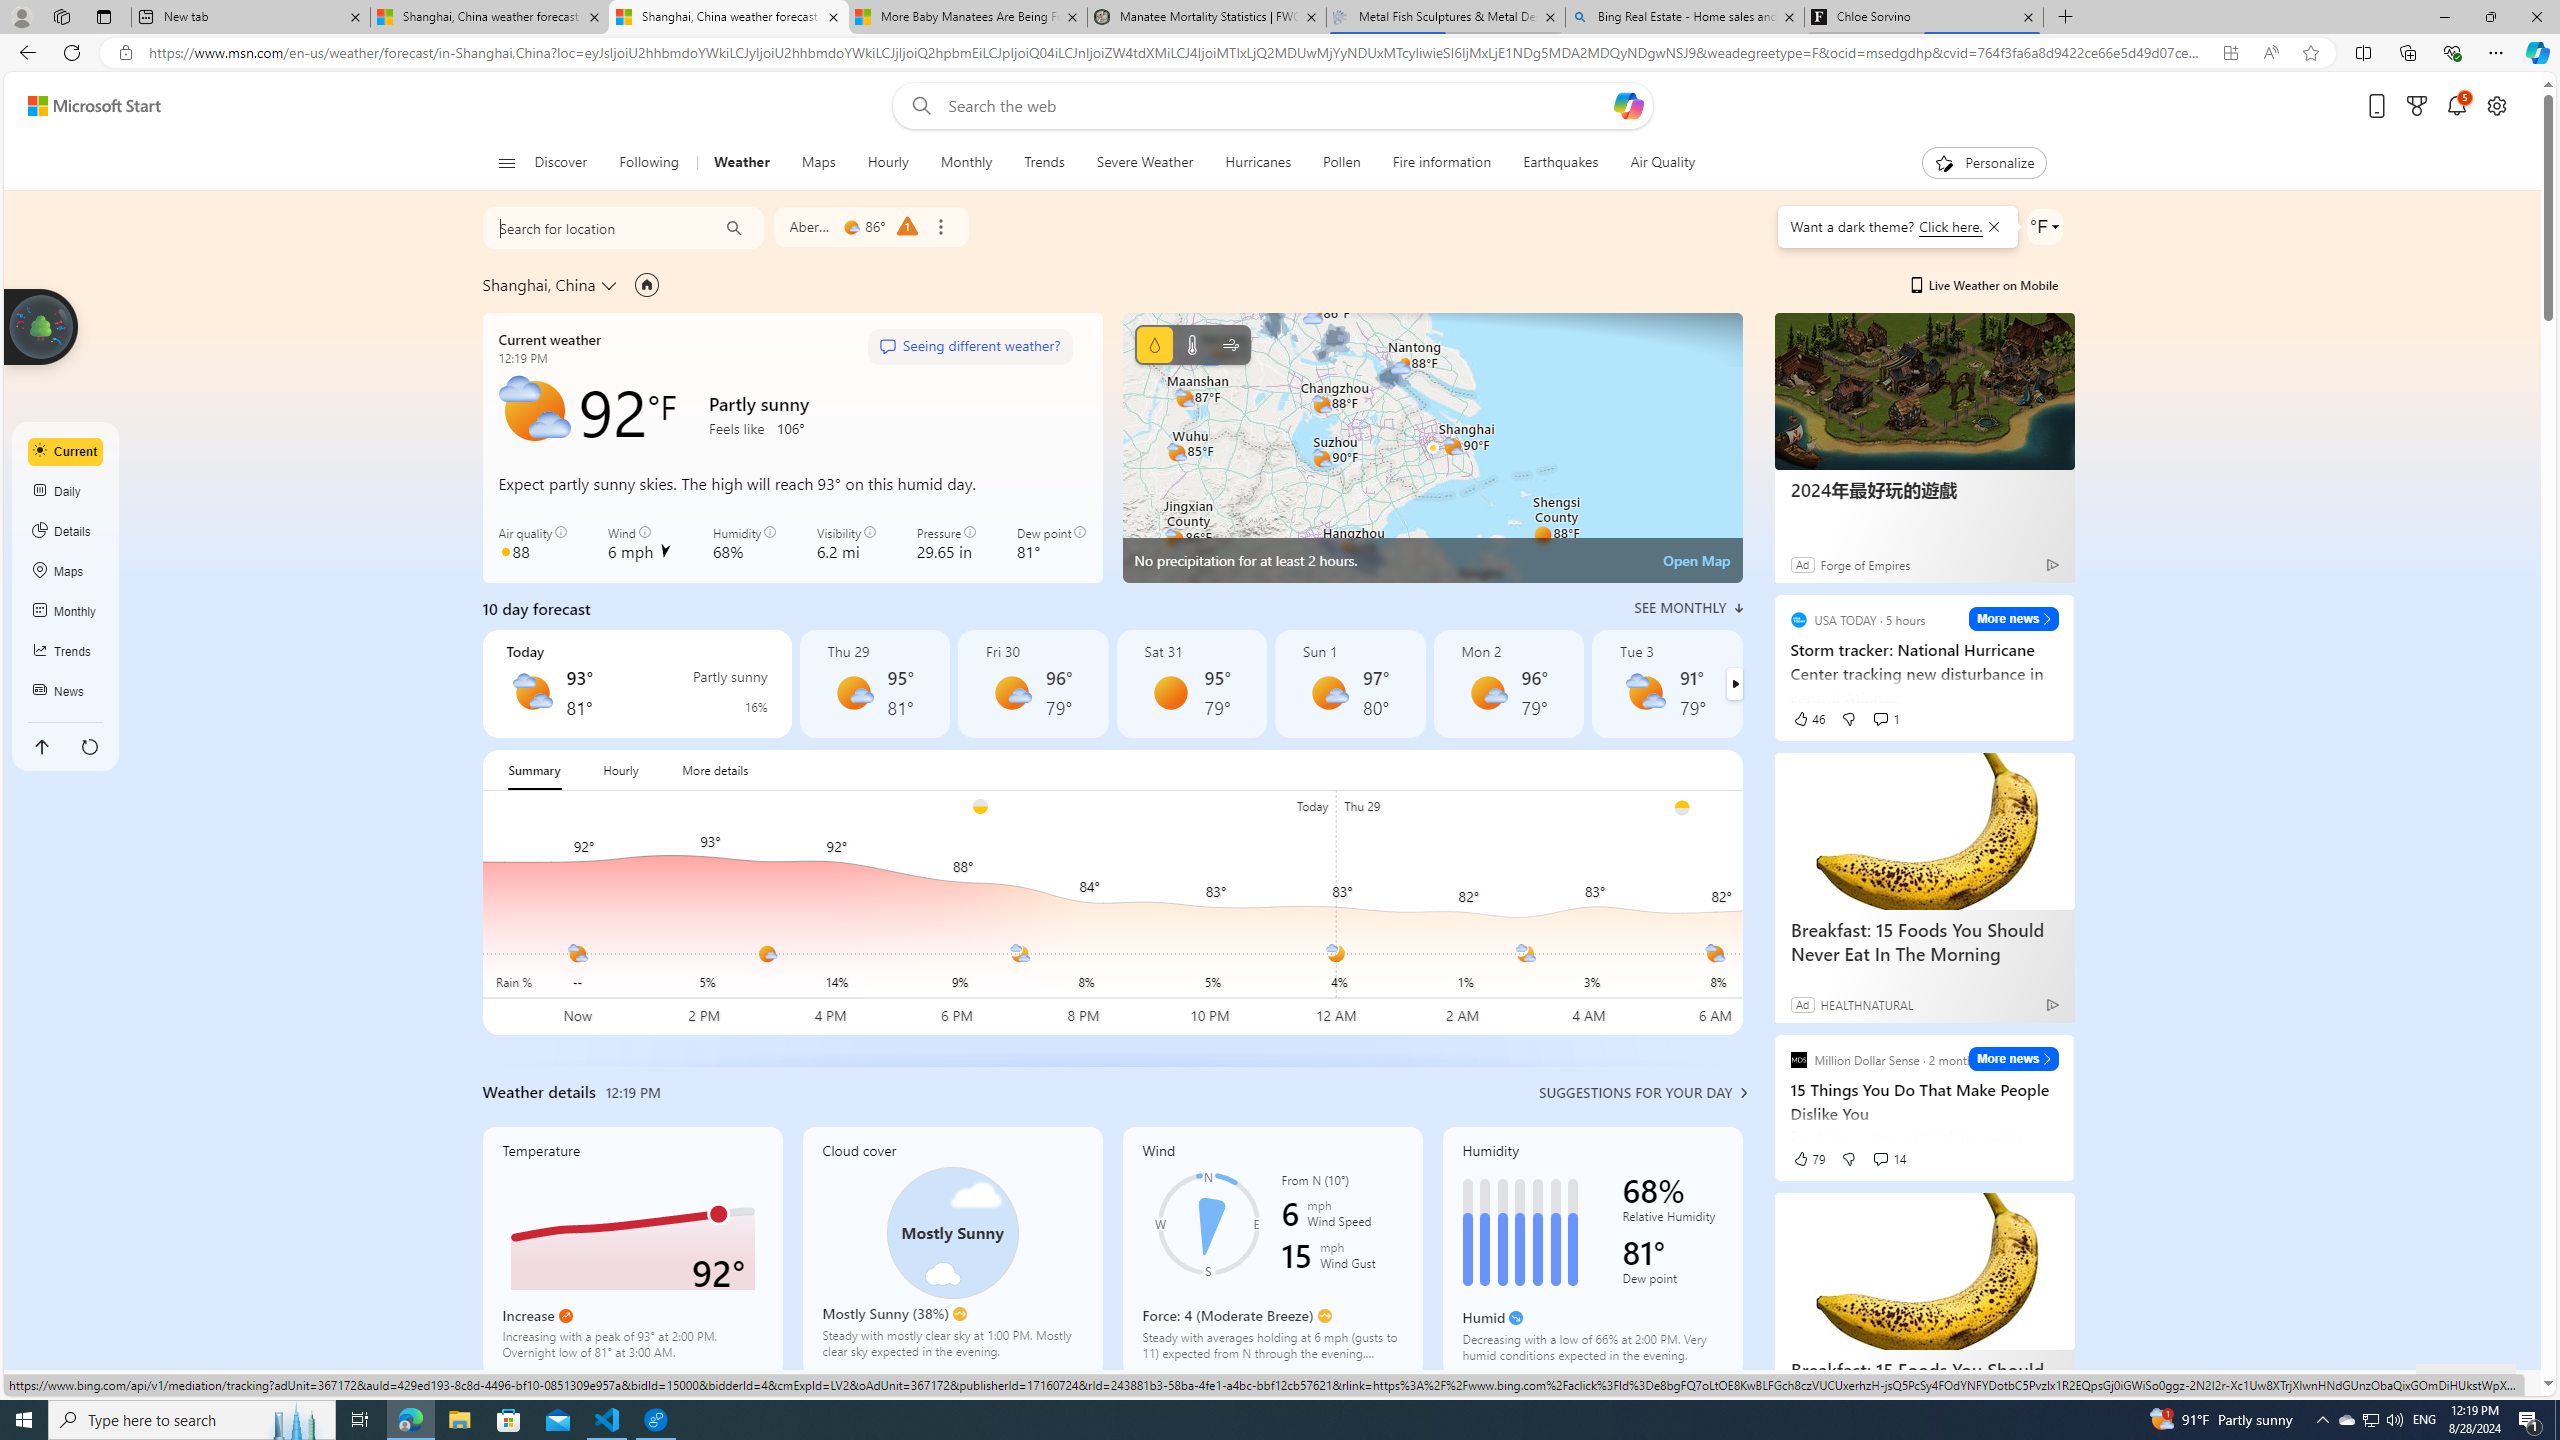 Image resolution: width=2560 pixels, height=1440 pixels. I want to click on [title + description], so click(7750, 912).